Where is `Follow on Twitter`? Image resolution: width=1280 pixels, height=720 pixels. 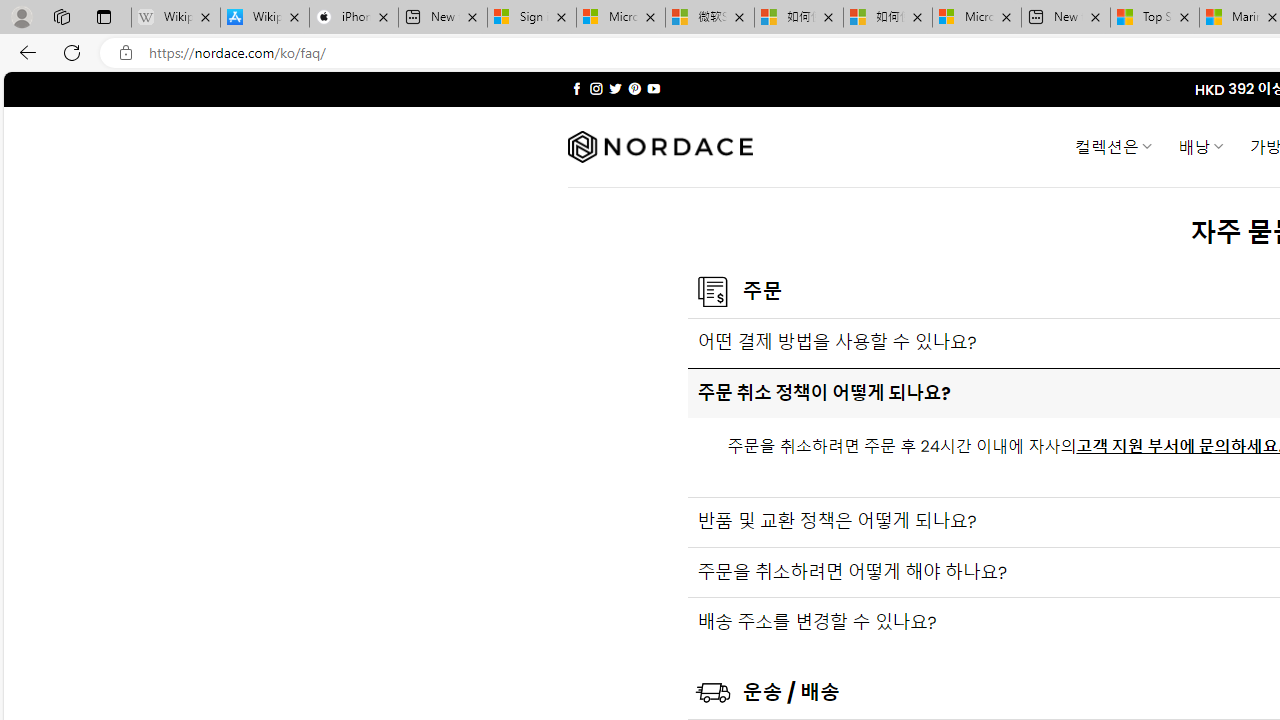
Follow on Twitter is located at coordinates (616, 88).